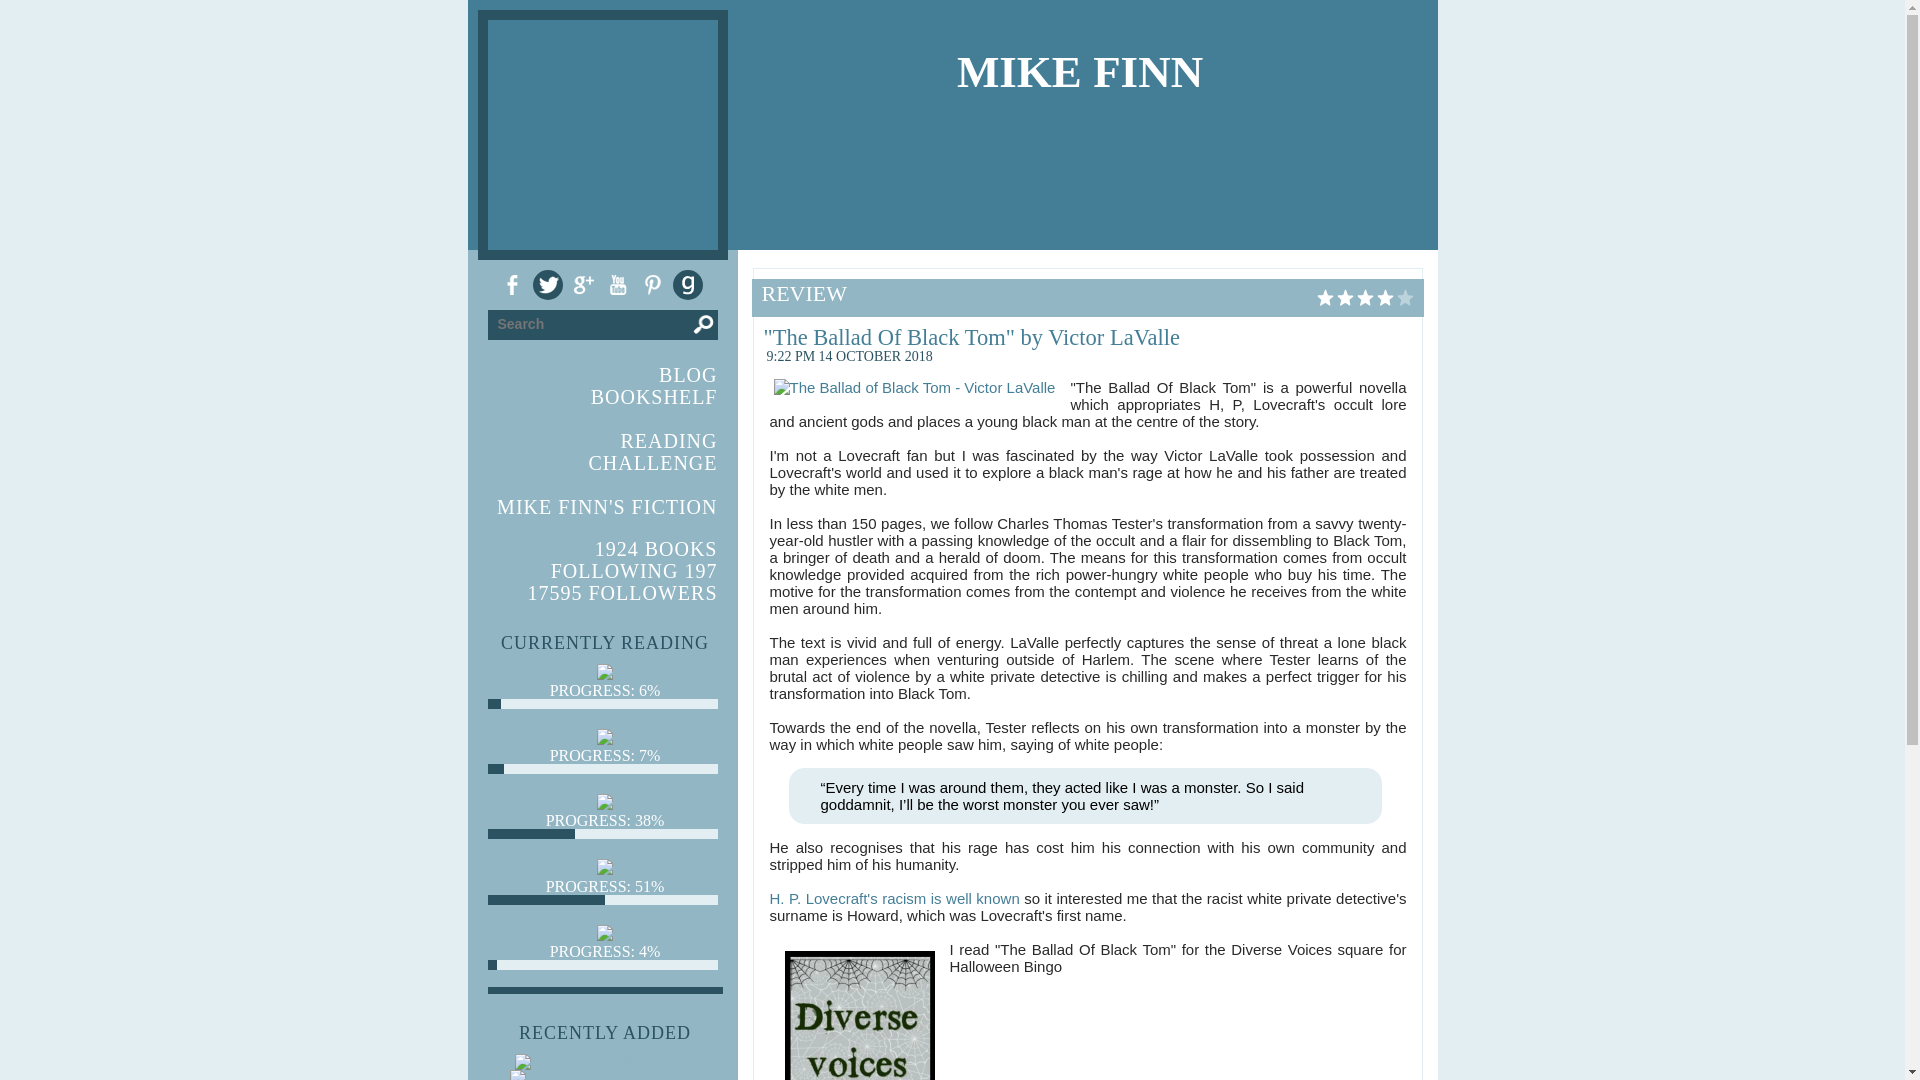 This screenshot has width=1920, height=1080. I want to click on "The Ballad Of Black Tom" by Victor LaValle, so click(972, 337).